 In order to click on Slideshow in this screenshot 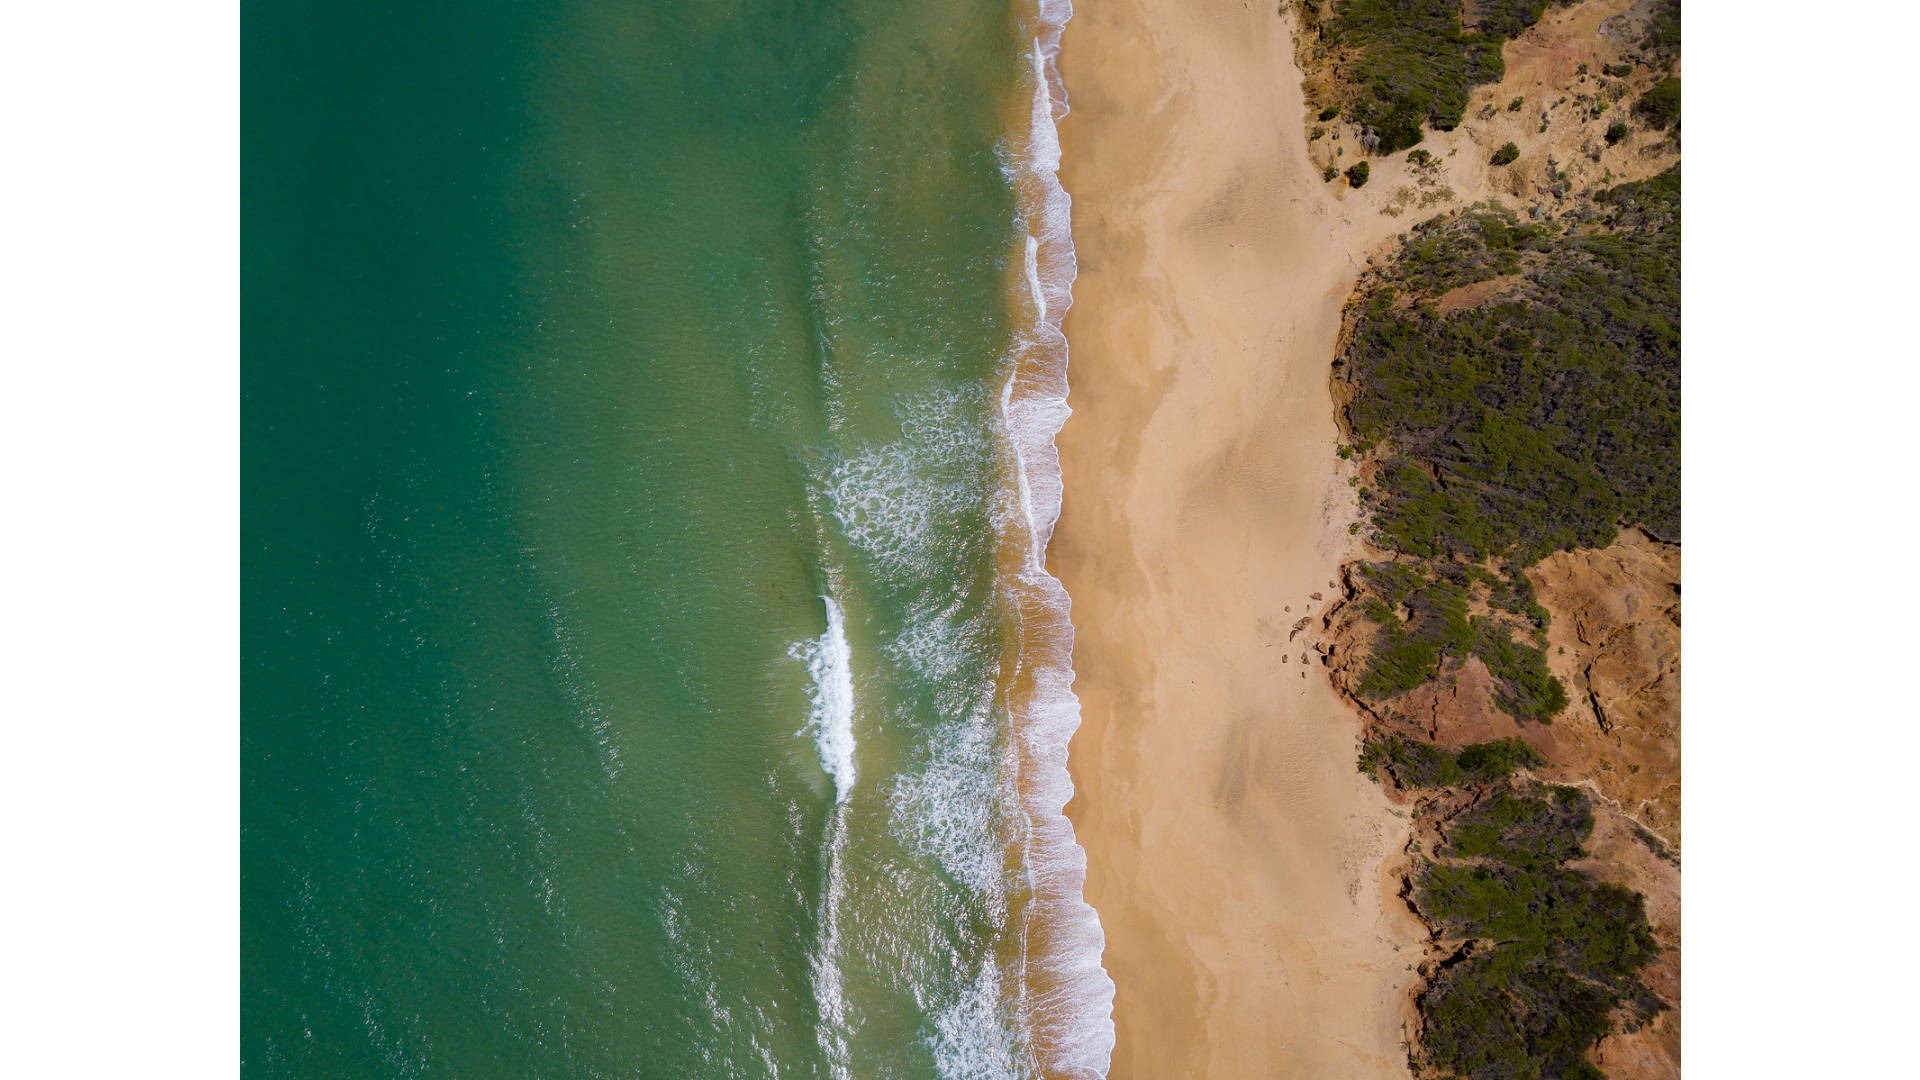, I will do `click(1860, 646)`.